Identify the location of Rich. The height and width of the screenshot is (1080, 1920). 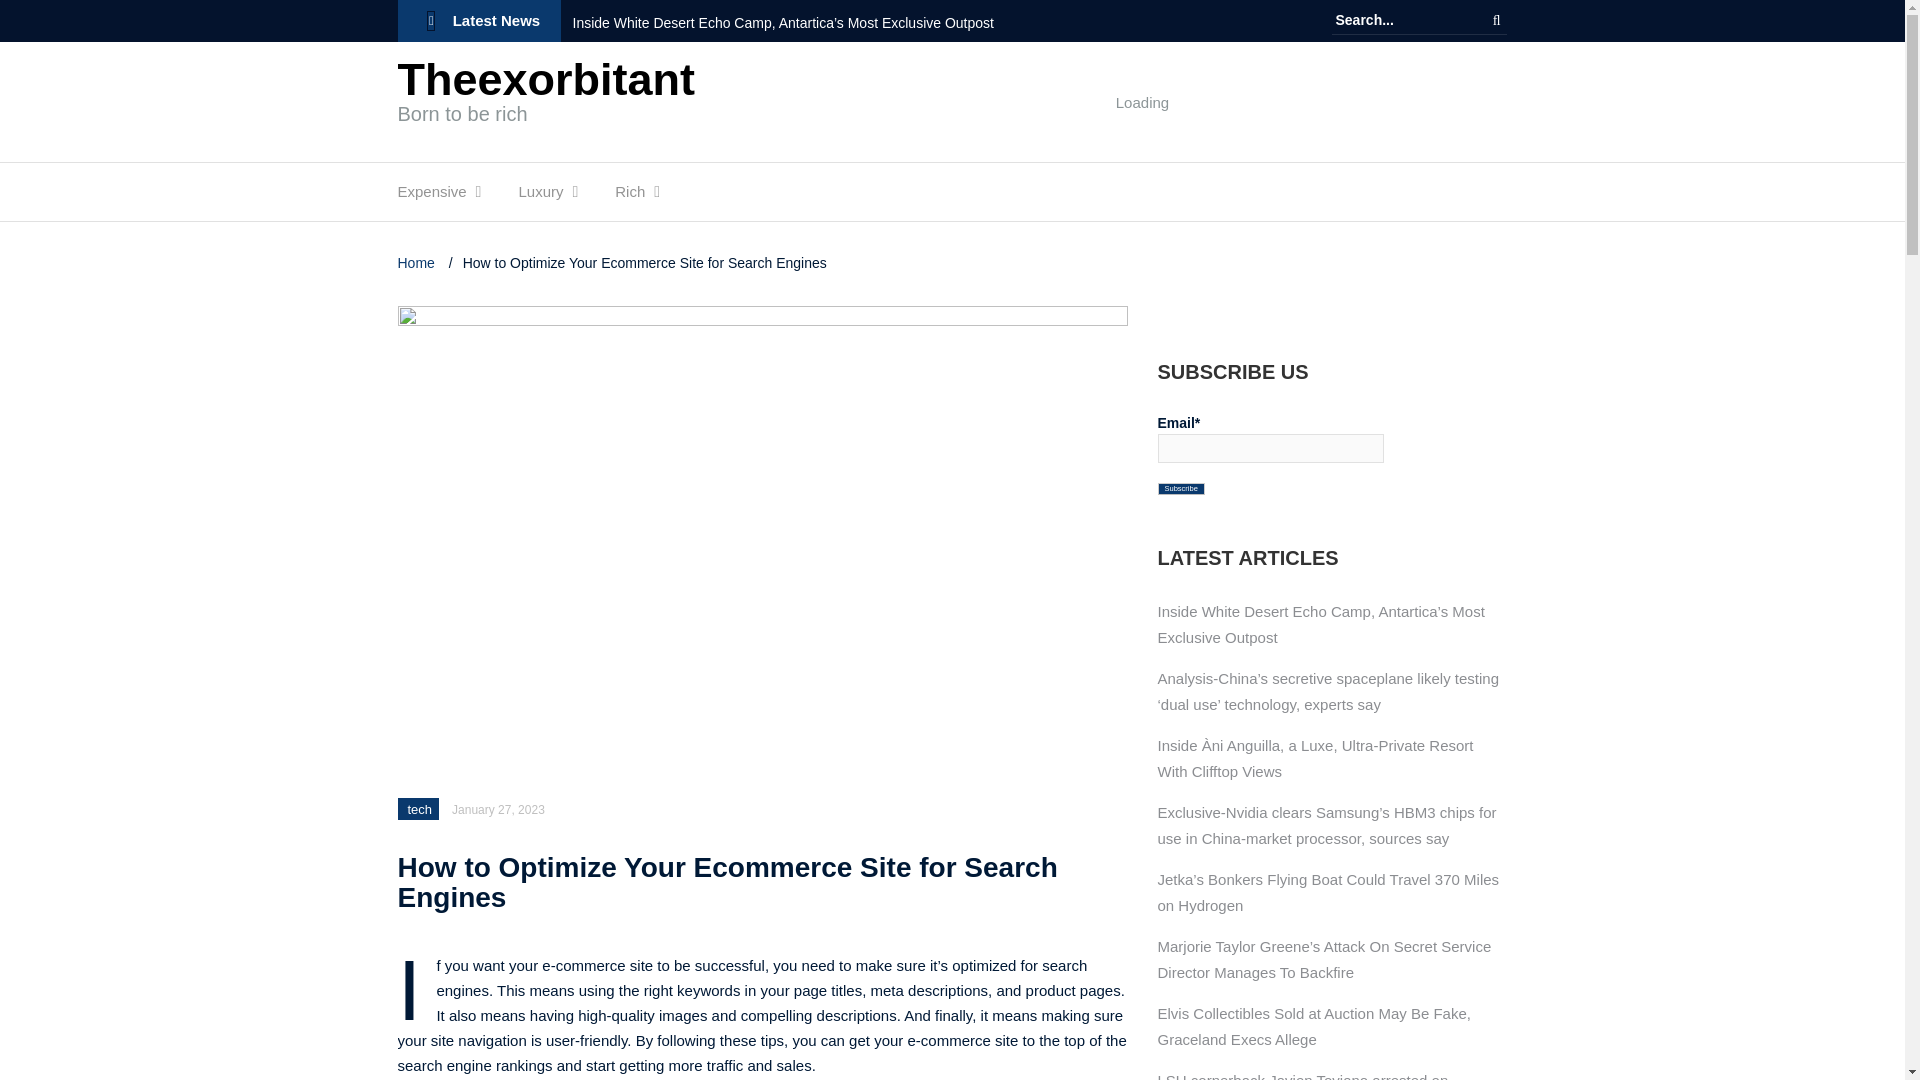
(630, 196).